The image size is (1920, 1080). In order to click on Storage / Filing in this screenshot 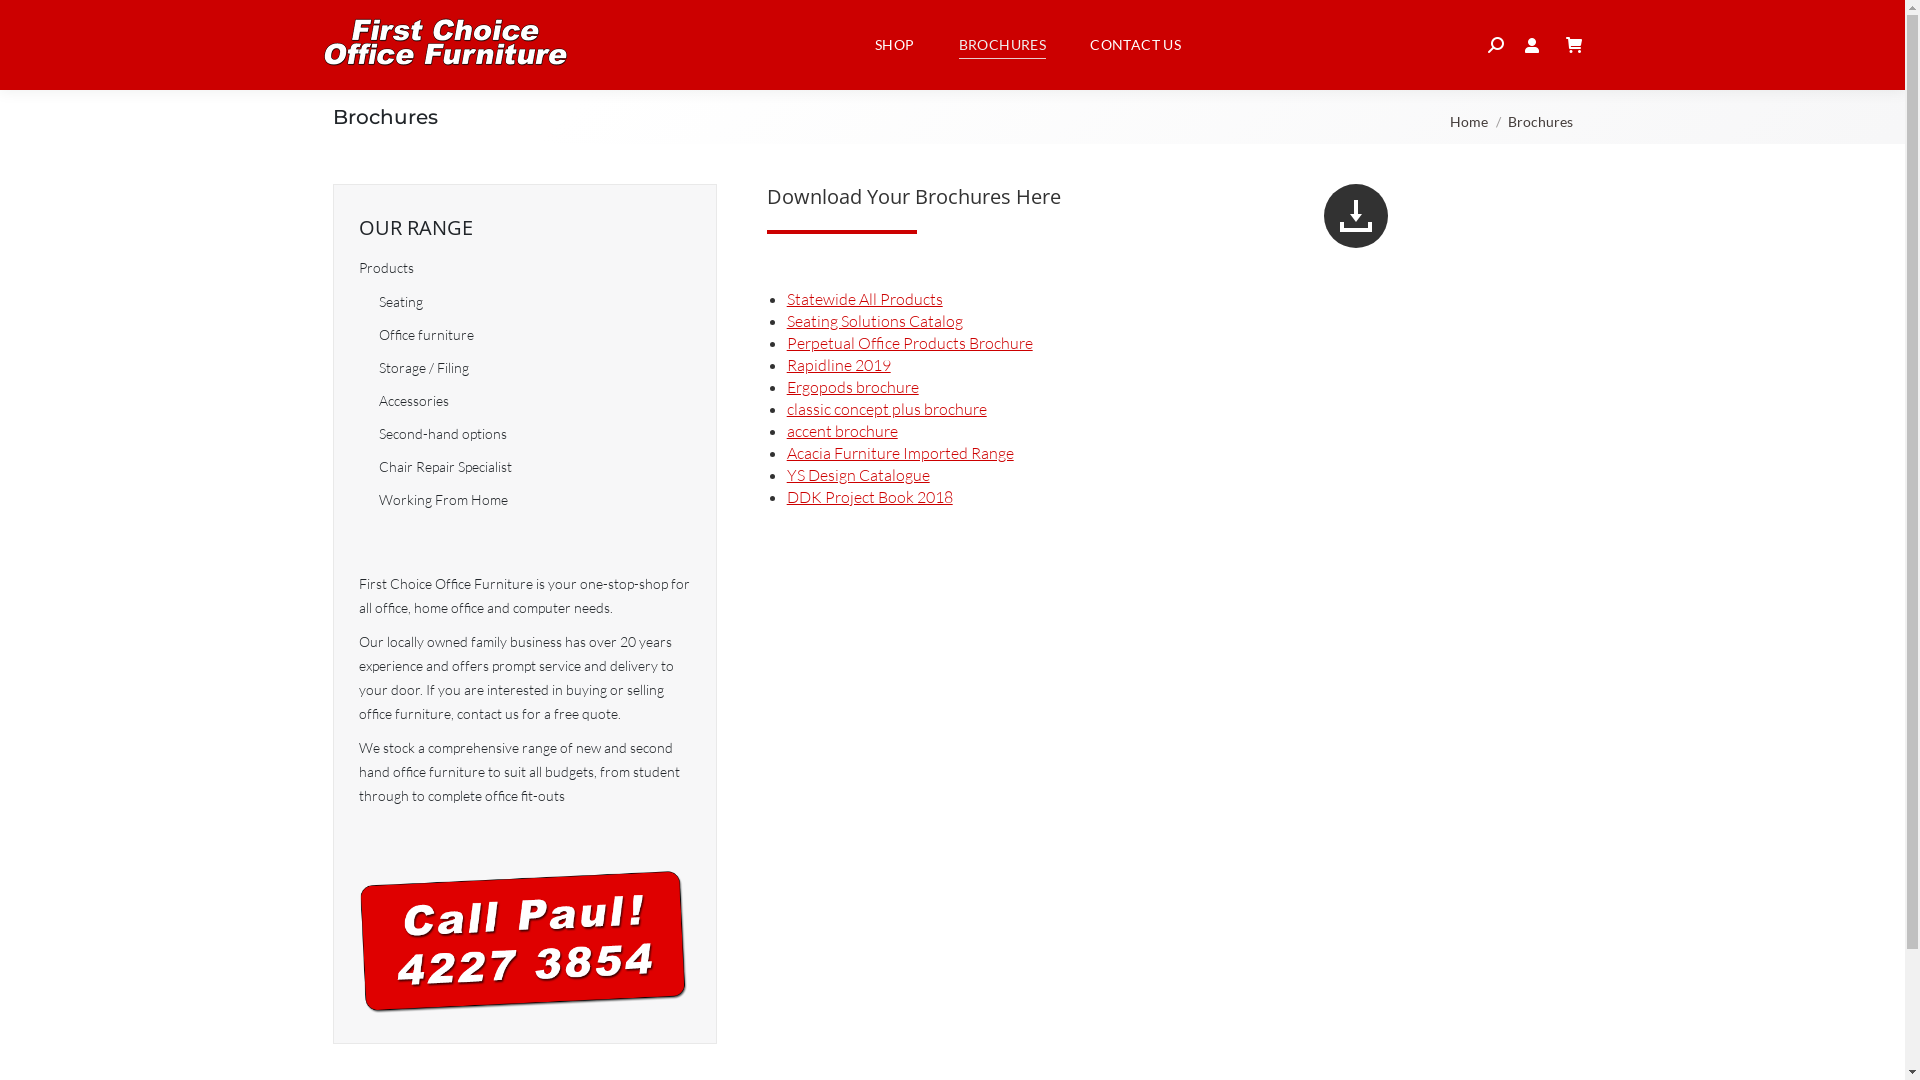, I will do `click(423, 368)`.